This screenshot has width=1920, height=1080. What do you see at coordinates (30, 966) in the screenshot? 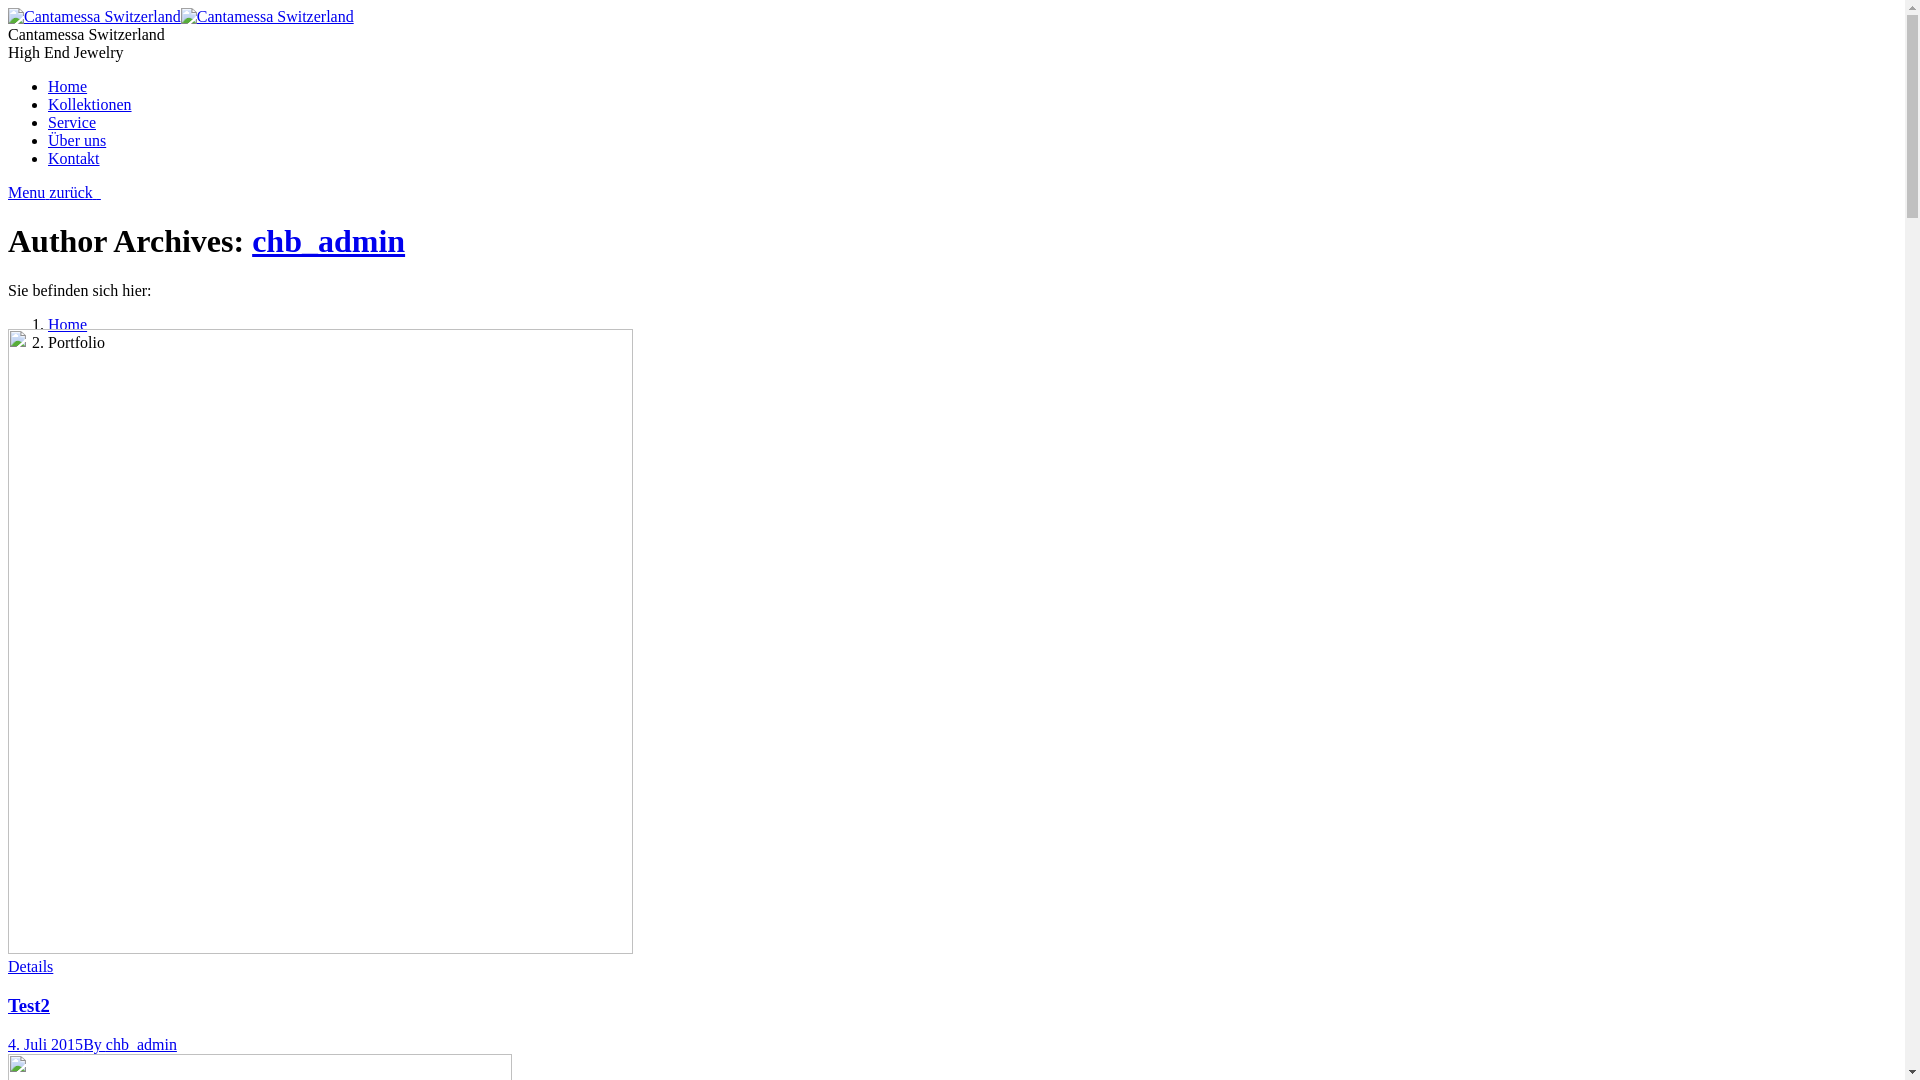
I see `Details` at bounding box center [30, 966].